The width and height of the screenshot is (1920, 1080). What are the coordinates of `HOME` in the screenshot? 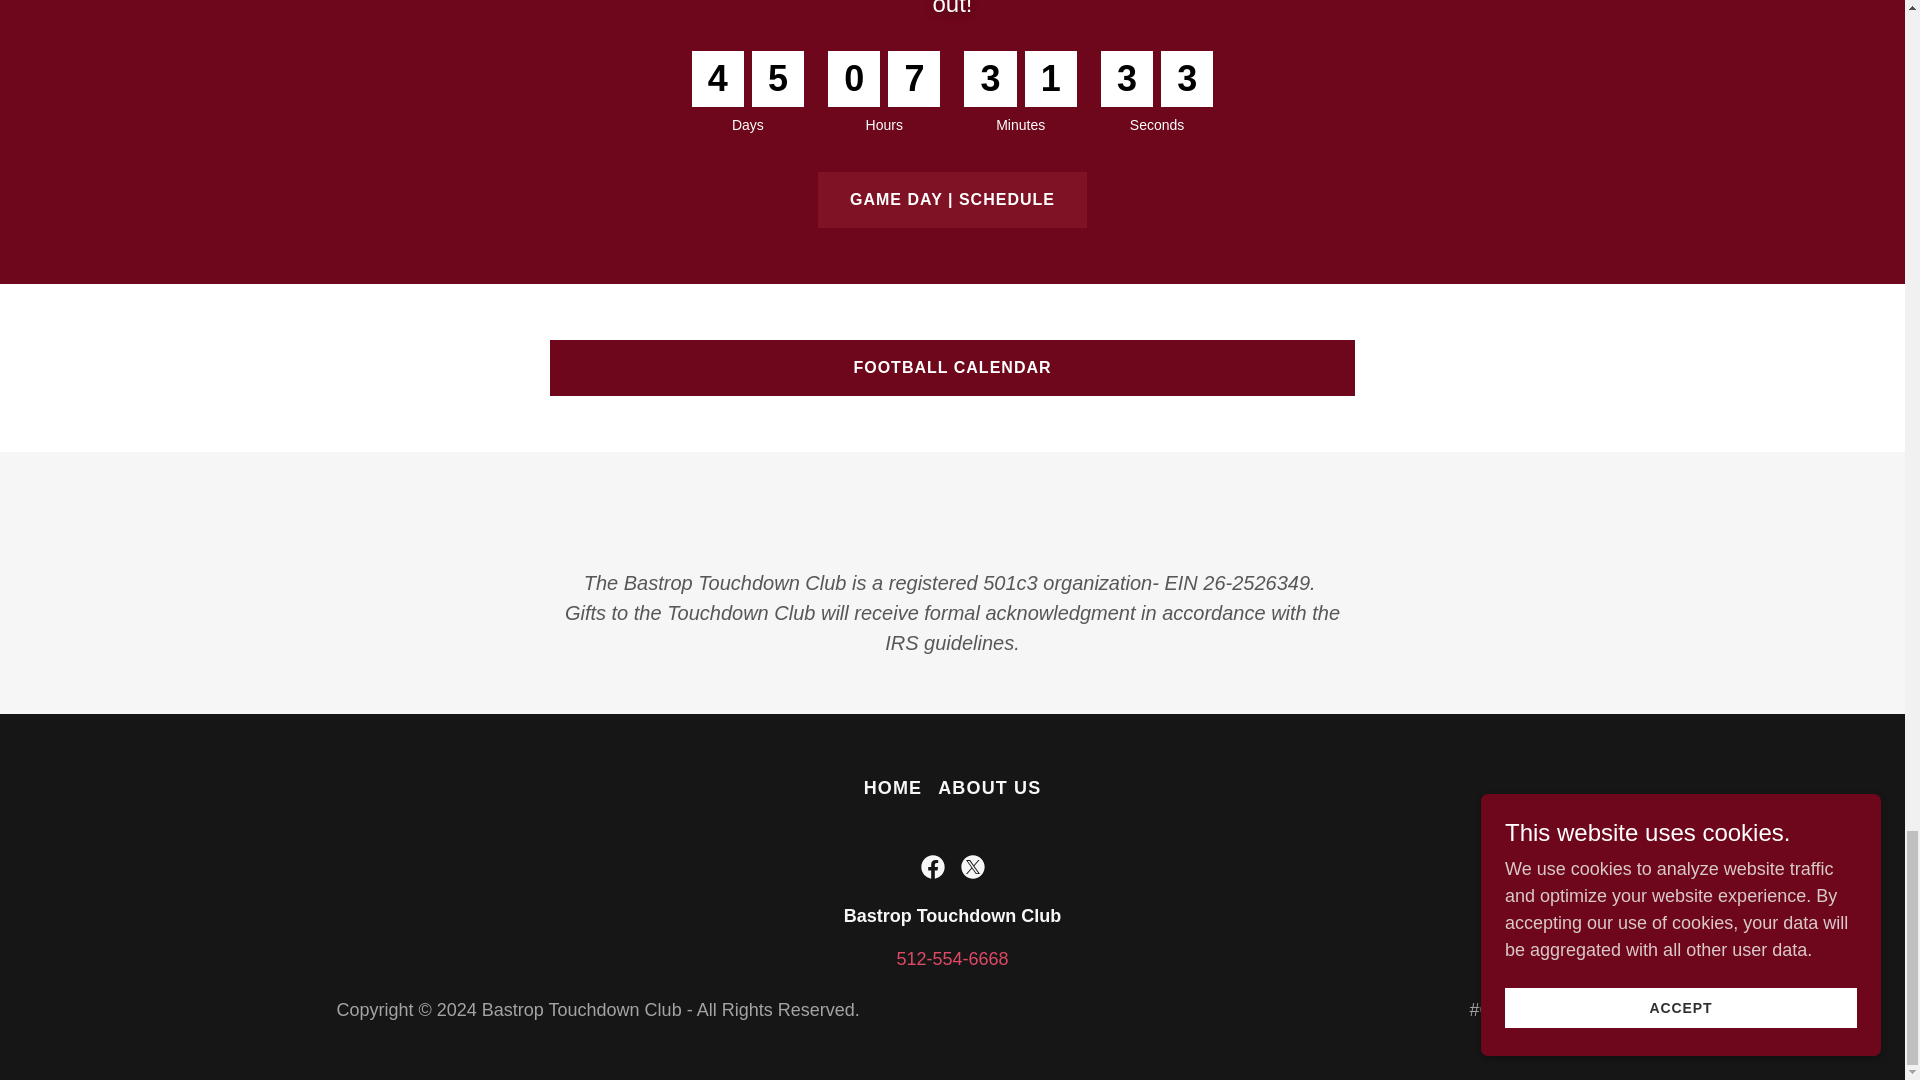 It's located at (894, 788).